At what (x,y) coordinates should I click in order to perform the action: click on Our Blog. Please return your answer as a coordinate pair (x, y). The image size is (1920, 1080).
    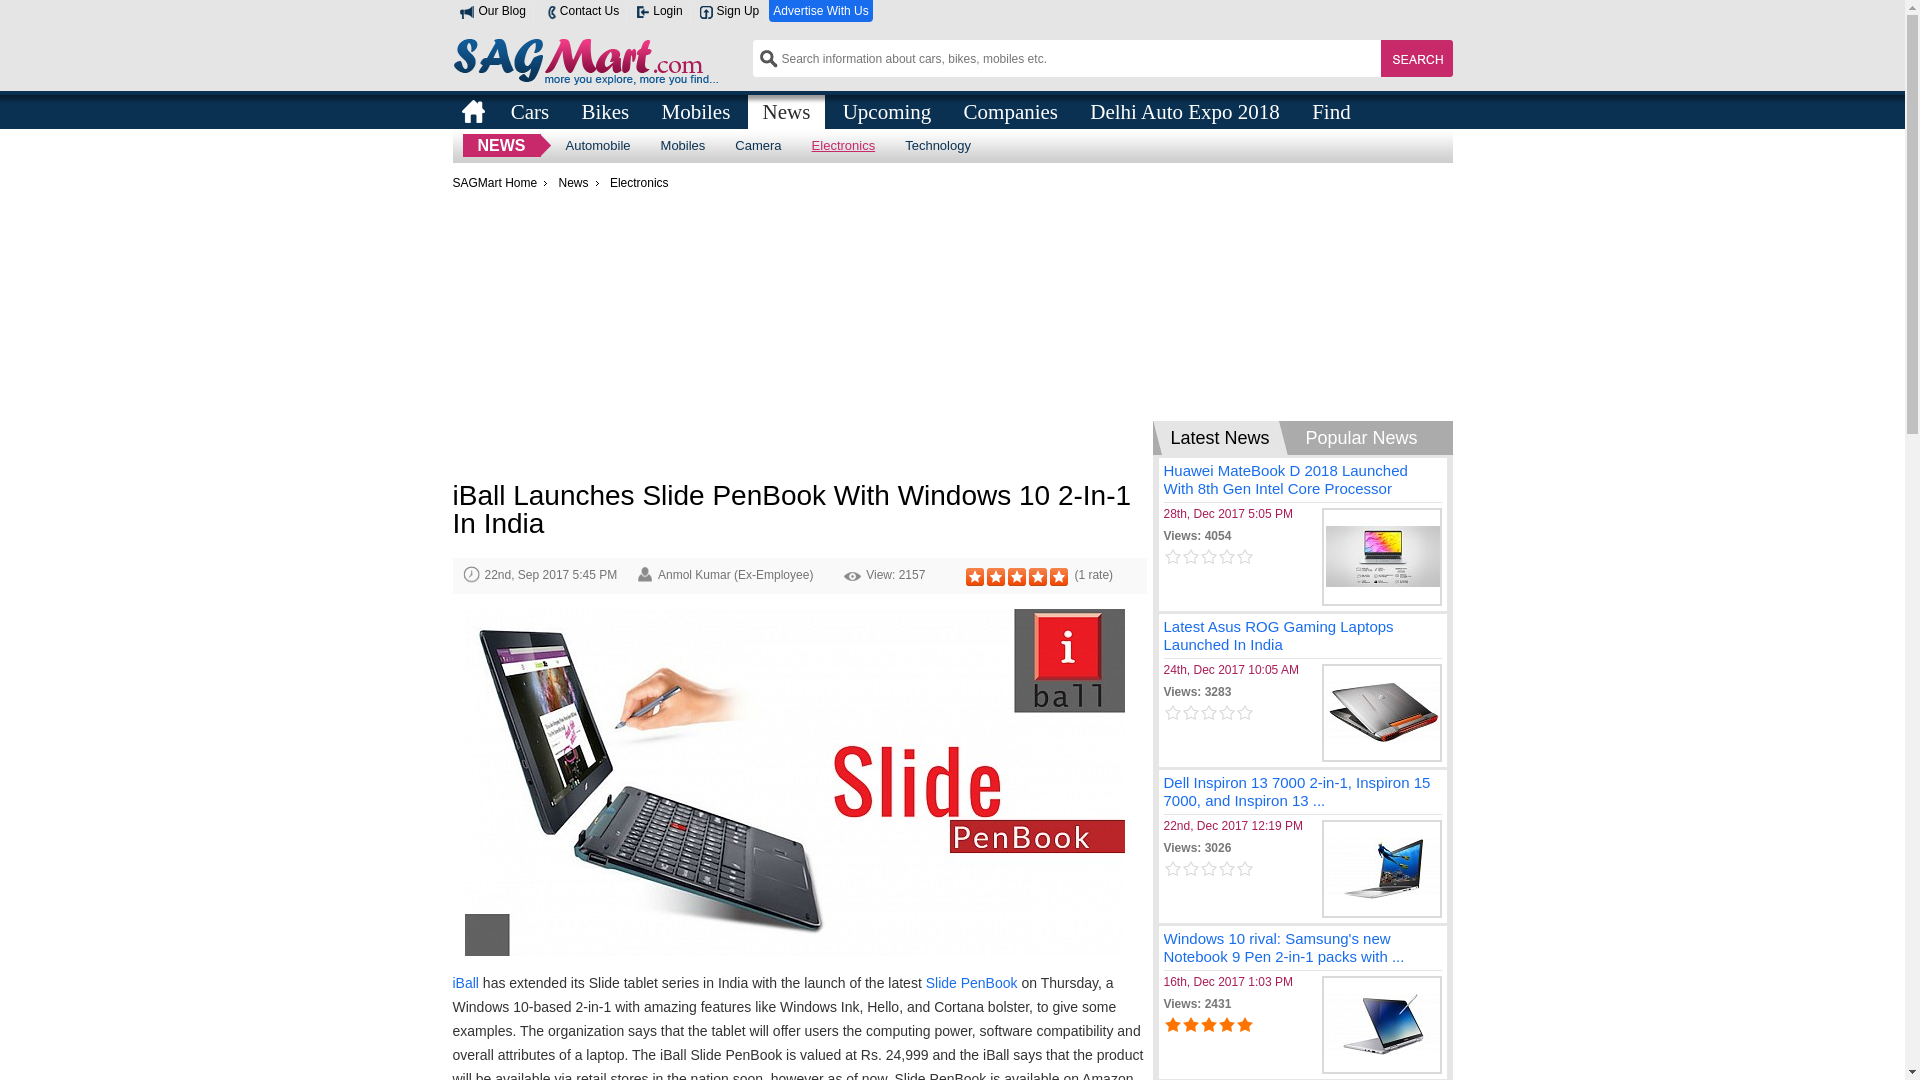
    Looking at the image, I should click on (492, 11).